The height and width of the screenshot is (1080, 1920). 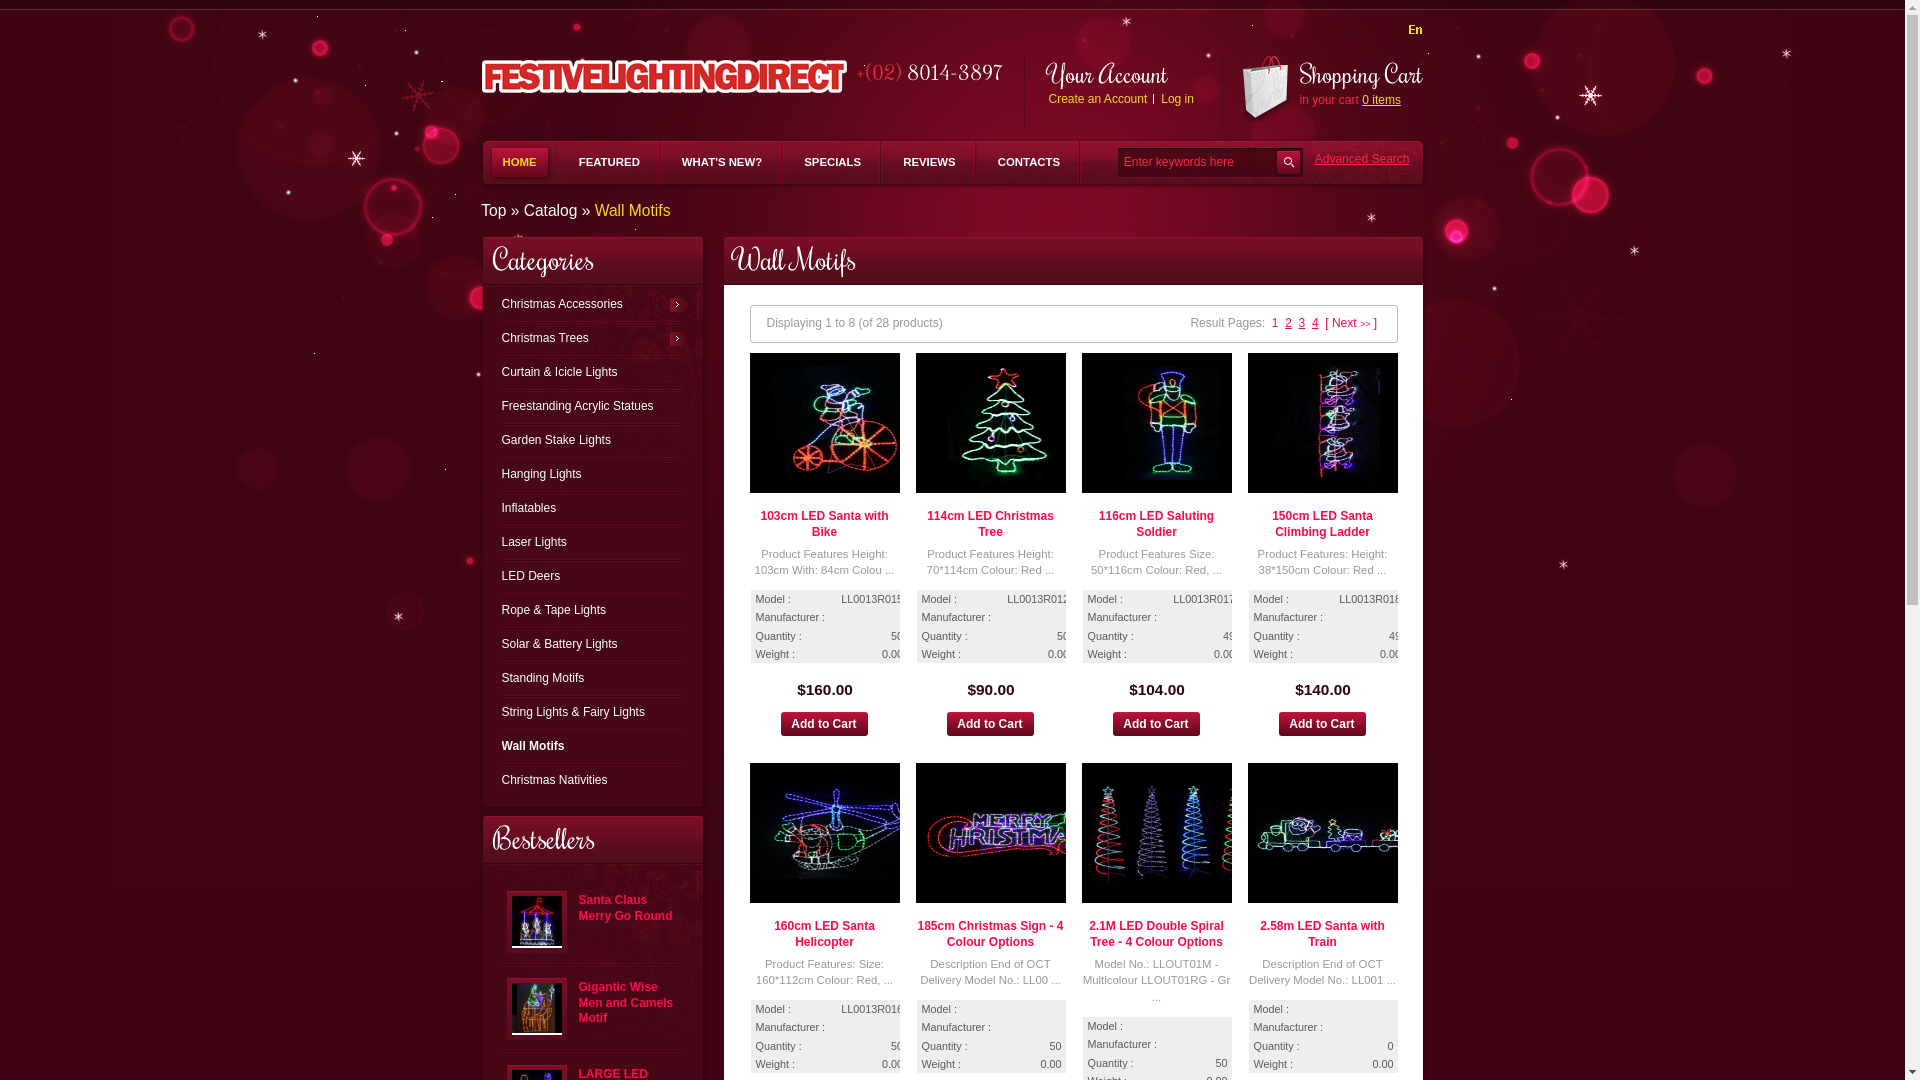 I want to click on Create an Account, so click(x=1098, y=99).